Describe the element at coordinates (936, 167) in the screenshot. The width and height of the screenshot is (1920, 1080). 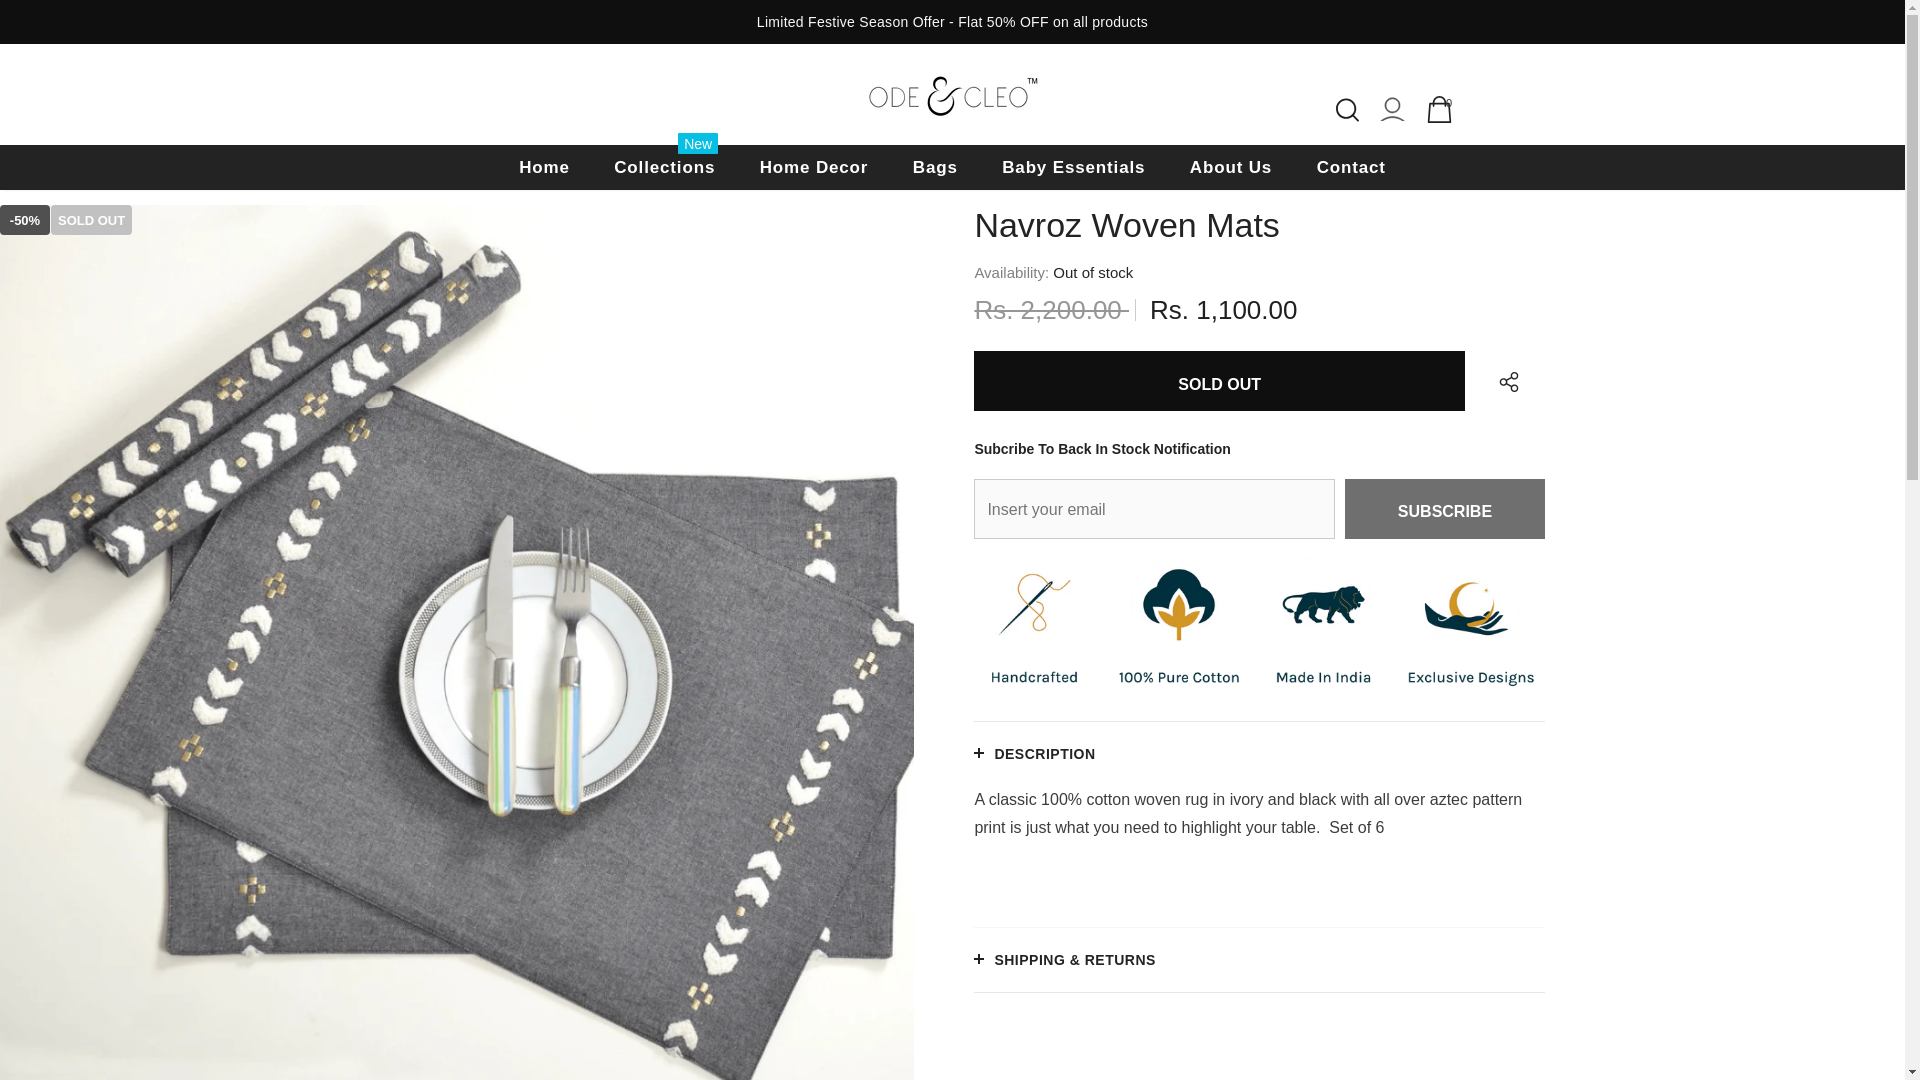
I see `Search Icon` at that location.